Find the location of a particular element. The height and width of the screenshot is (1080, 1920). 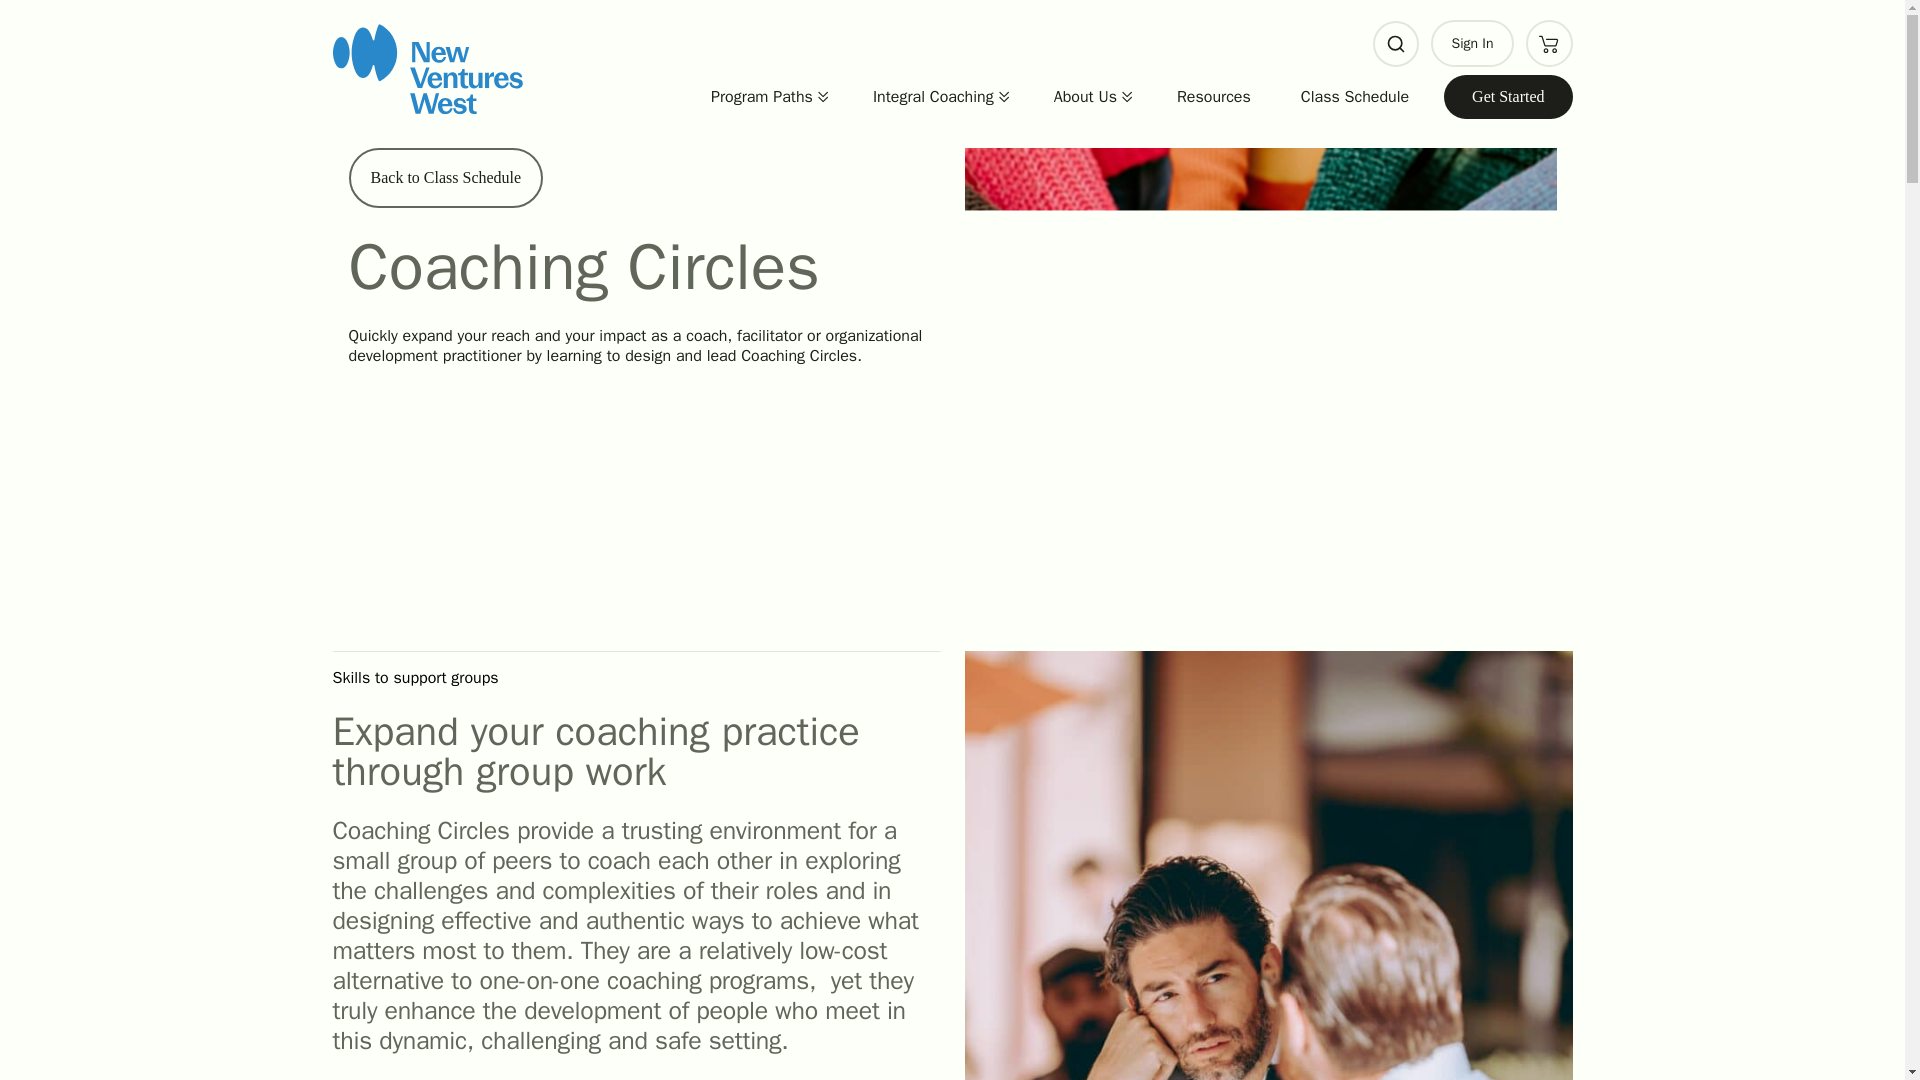

About Us is located at coordinates (1080, 96).